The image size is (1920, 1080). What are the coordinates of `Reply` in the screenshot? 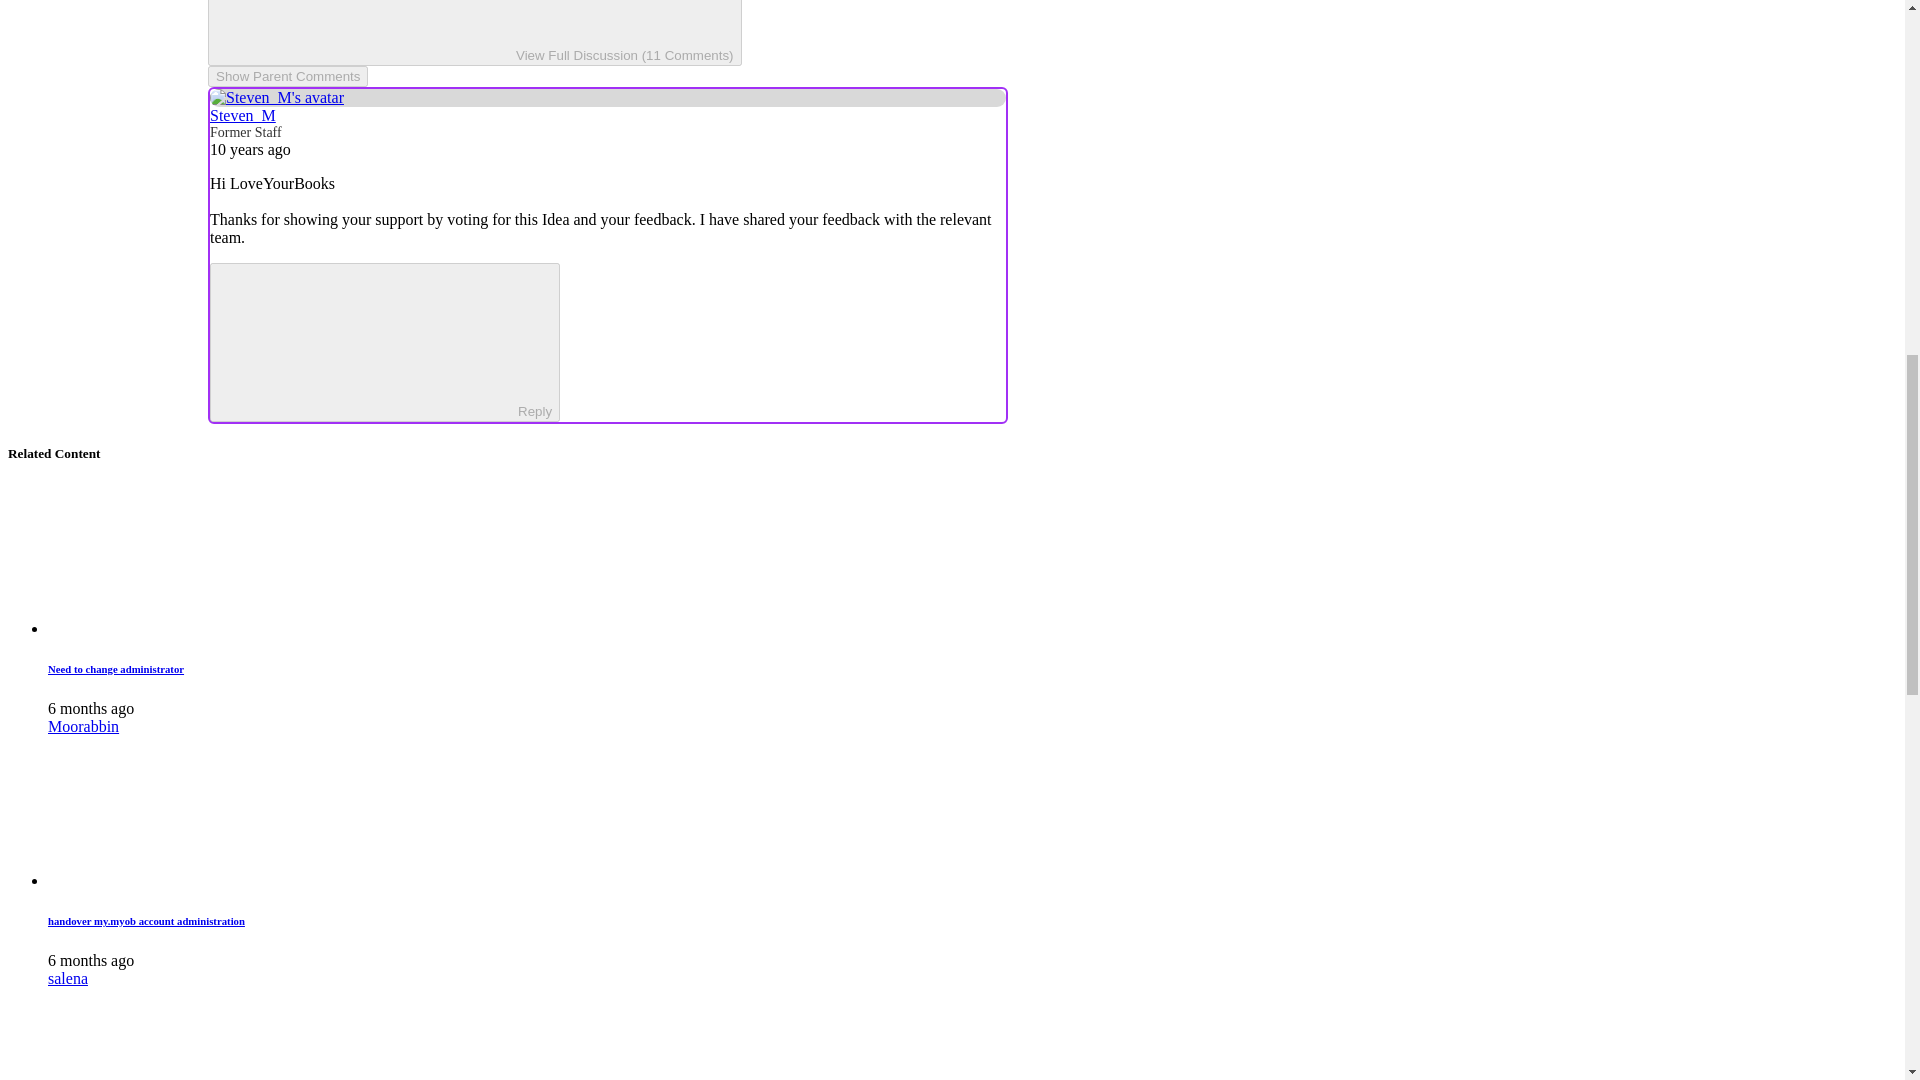 It's located at (368, 340).